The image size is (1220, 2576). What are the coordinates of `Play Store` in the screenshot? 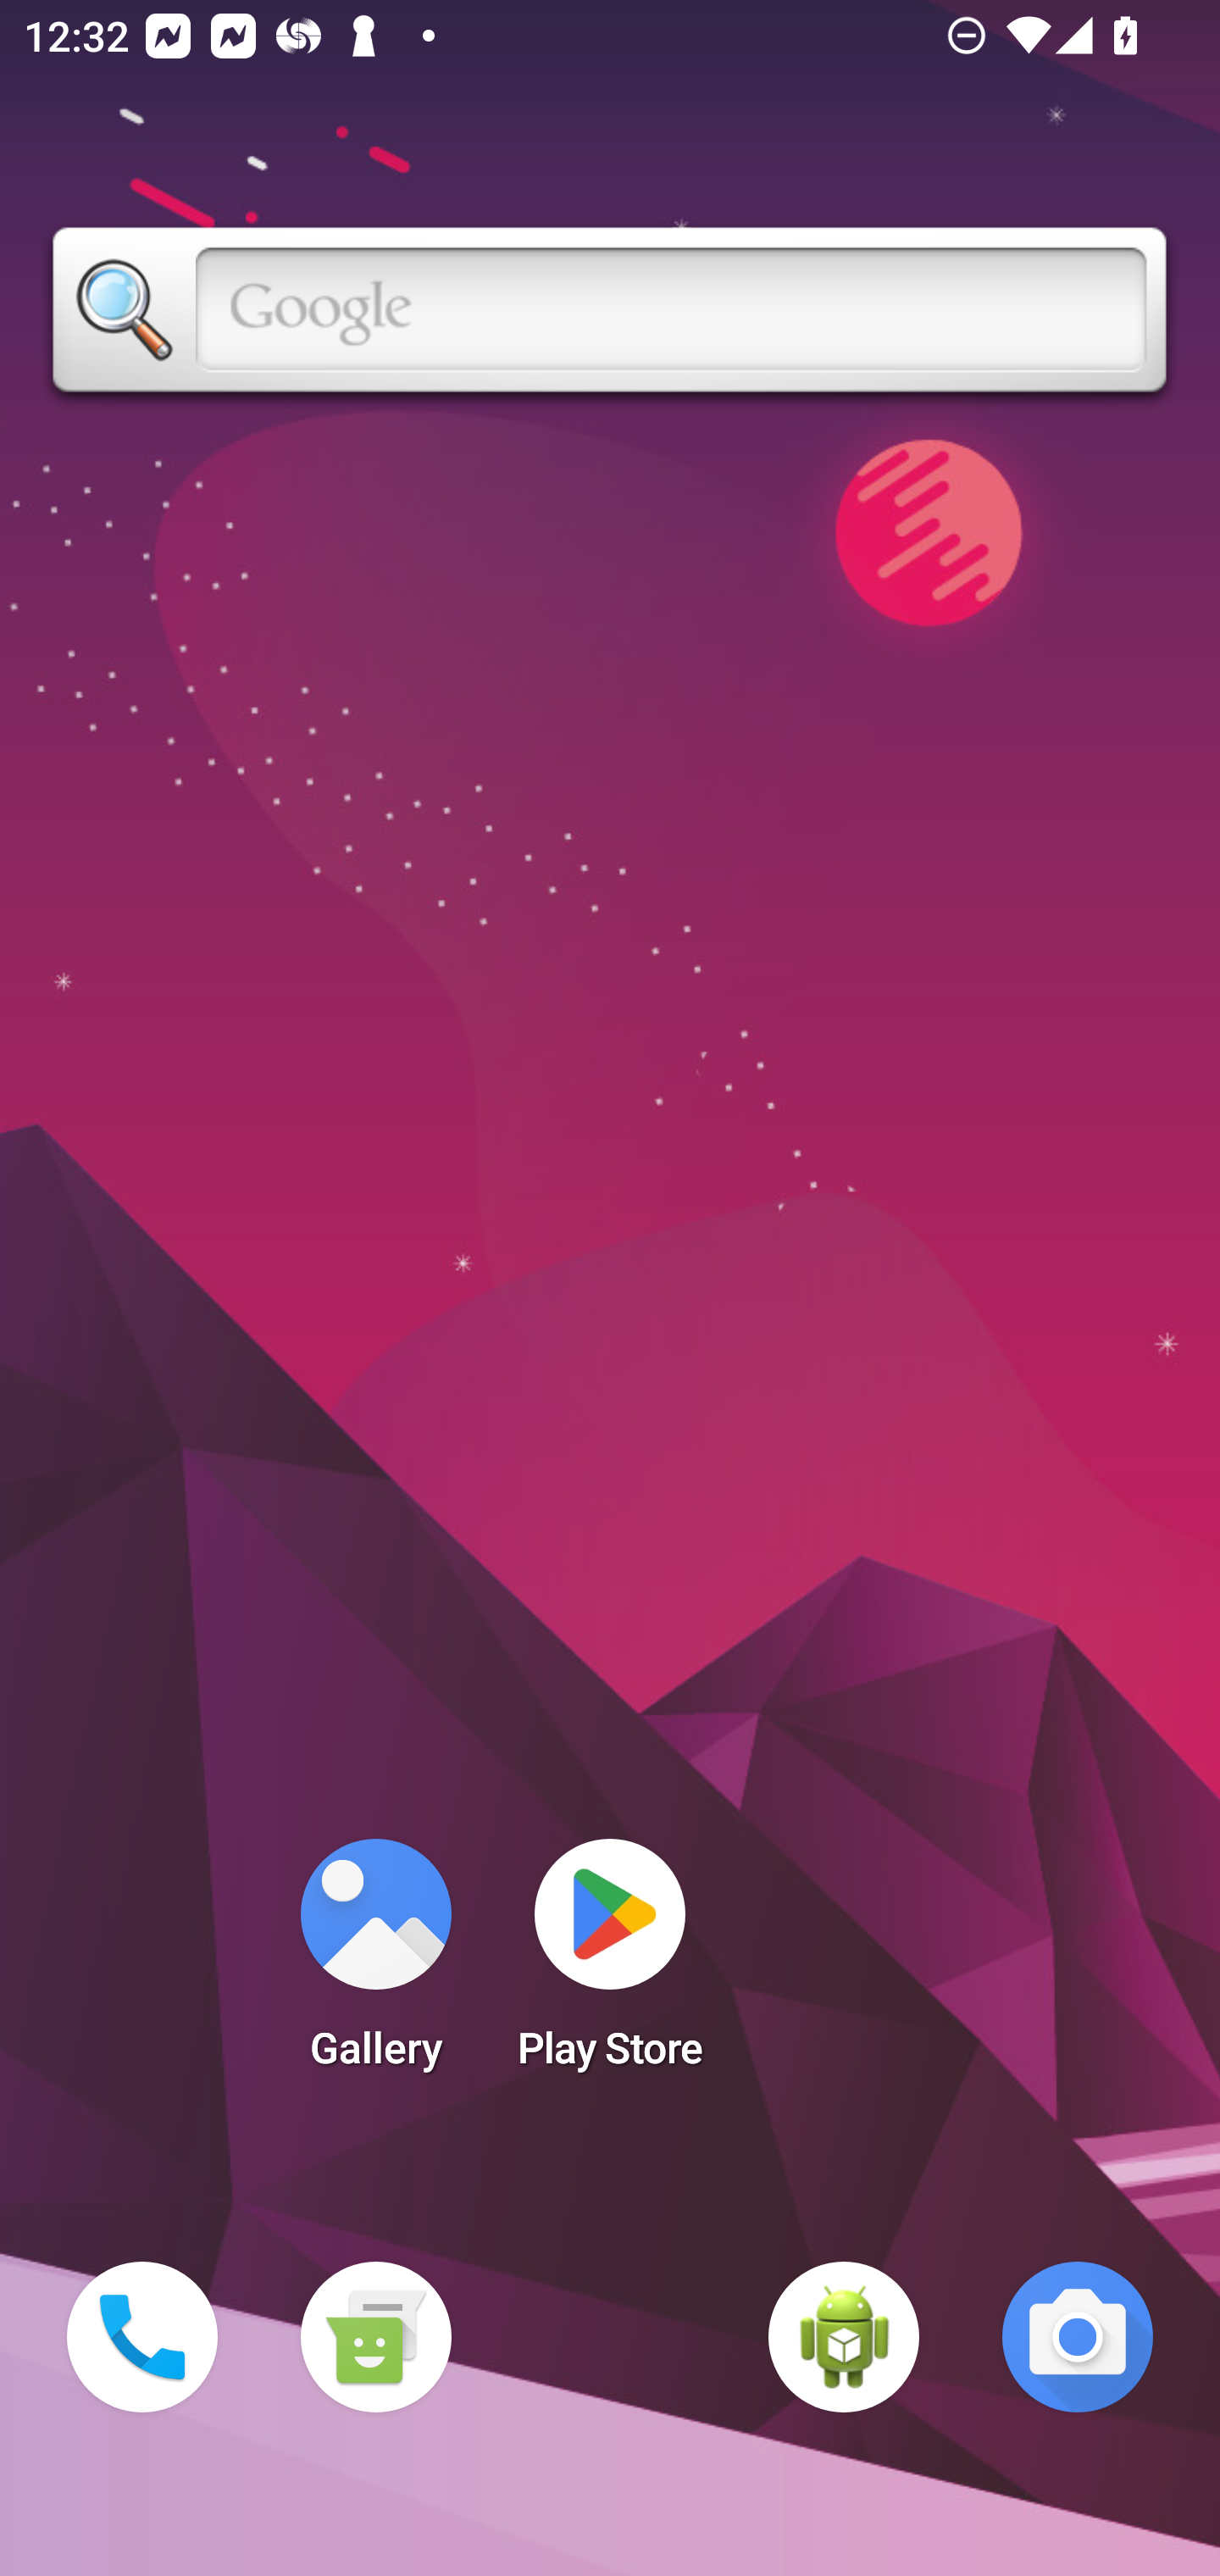 It's located at (610, 1964).